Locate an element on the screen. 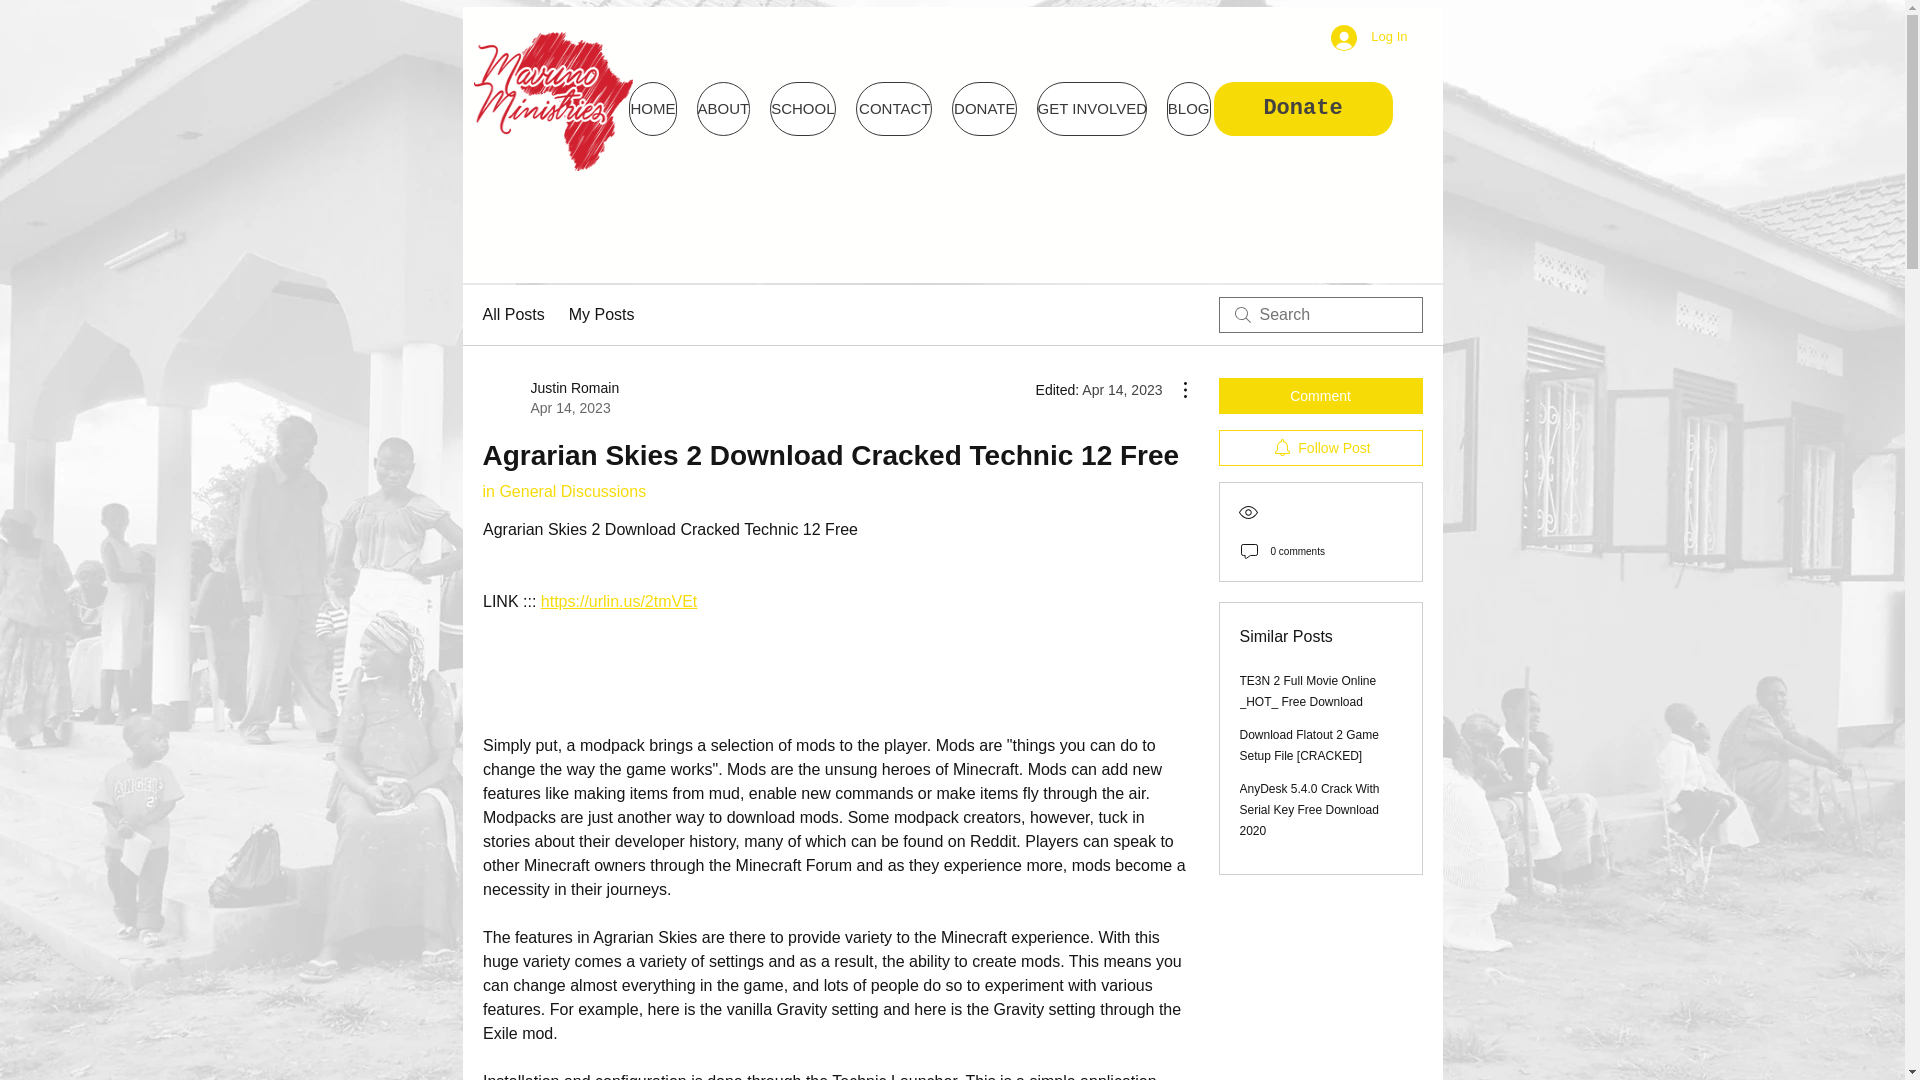  Log In is located at coordinates (512, 315).